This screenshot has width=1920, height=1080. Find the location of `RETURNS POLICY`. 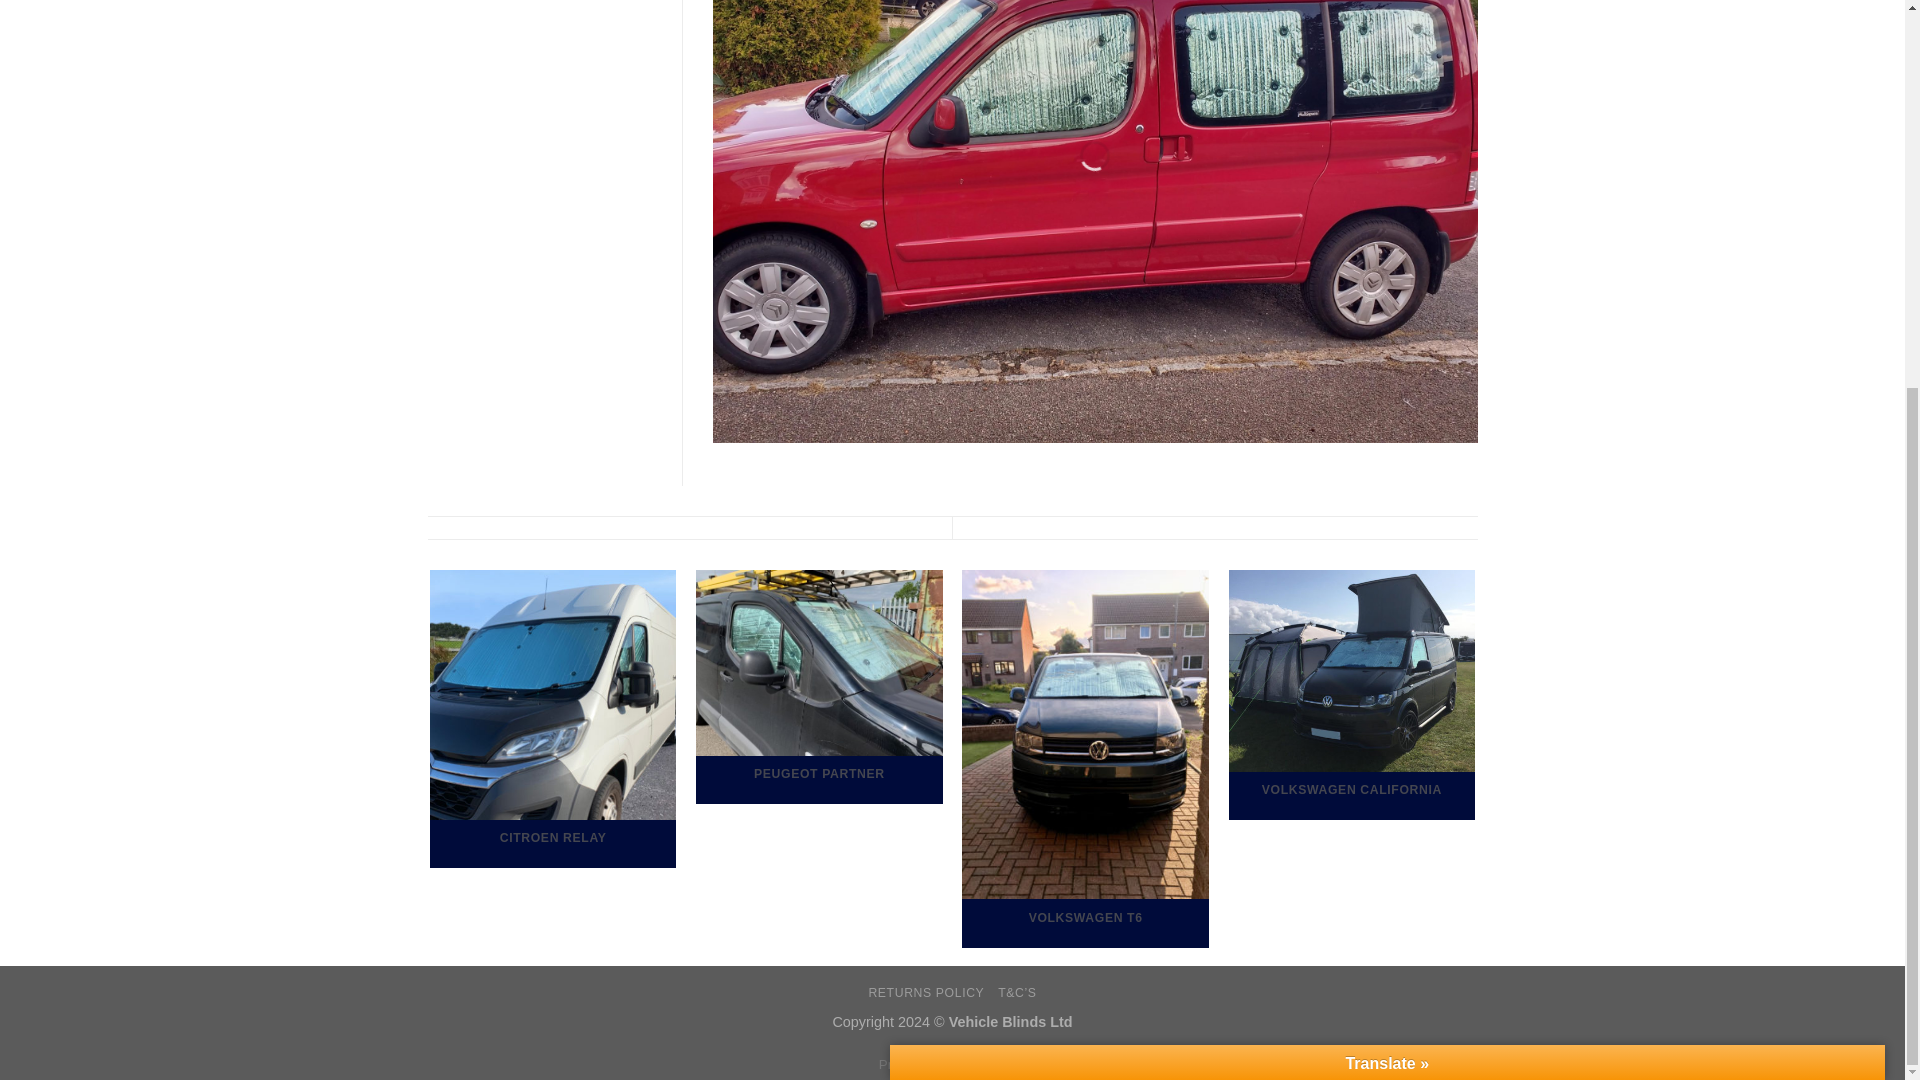

RETURNS POLICY is located at coordinates (925, 993).